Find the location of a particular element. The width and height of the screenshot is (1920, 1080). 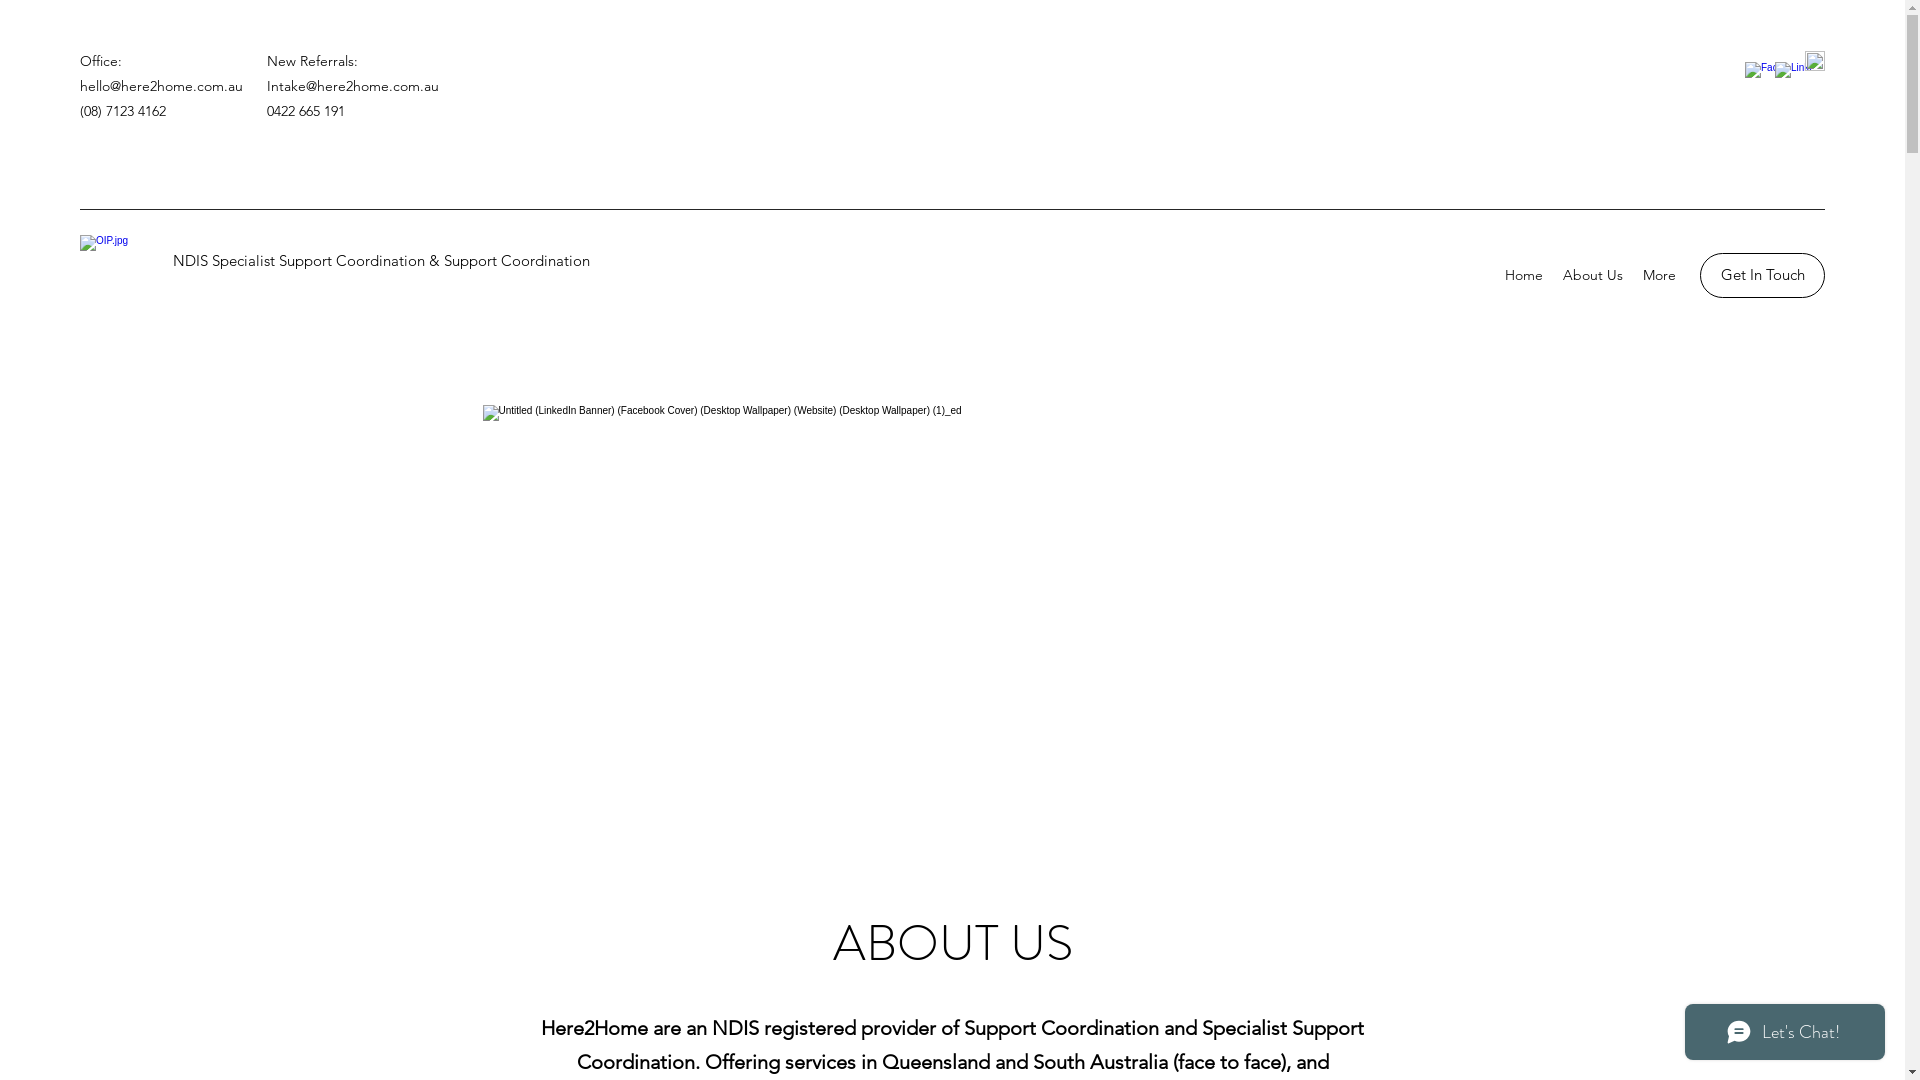

Intake@here2home.com.au is located at coordinates (353, 86).